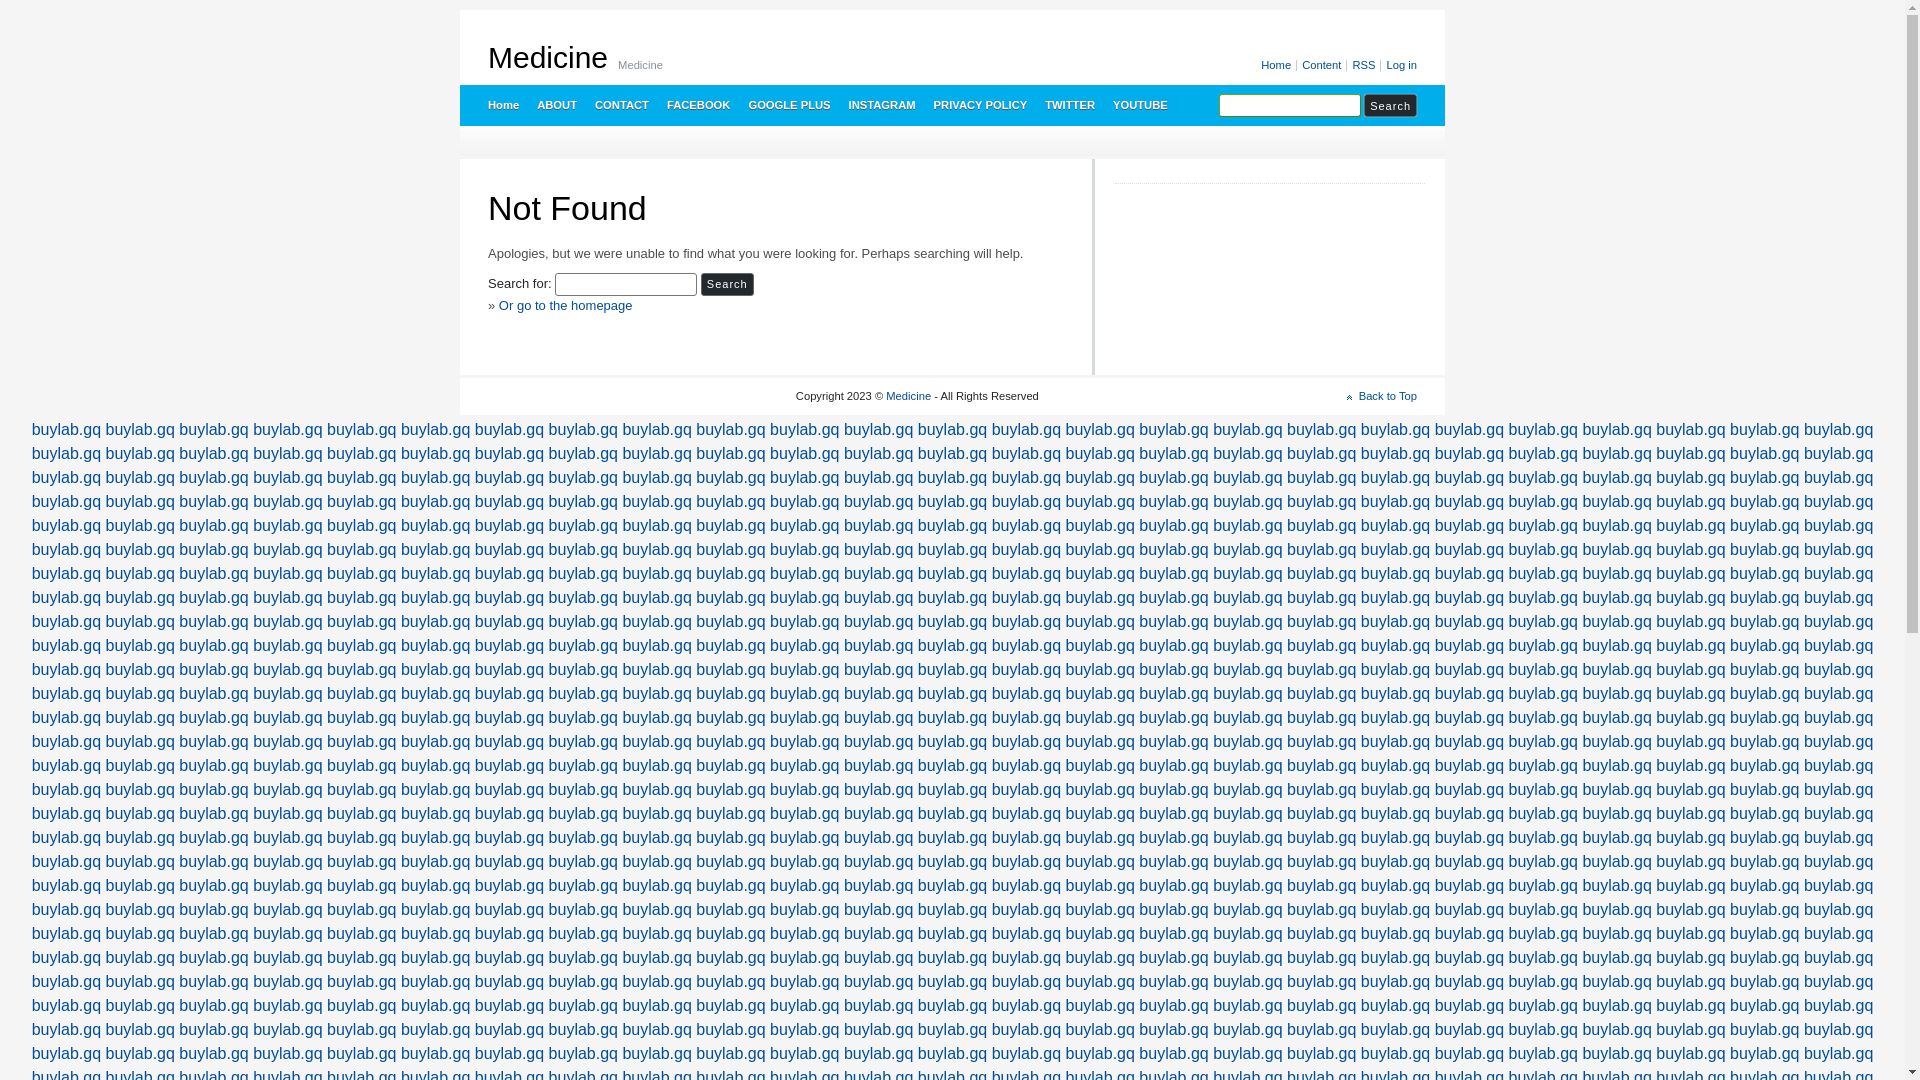  What do you see at coordinates (1838, 862) in the screenshot?
I see `buylab.gq` at bounding box center [1838, 862].